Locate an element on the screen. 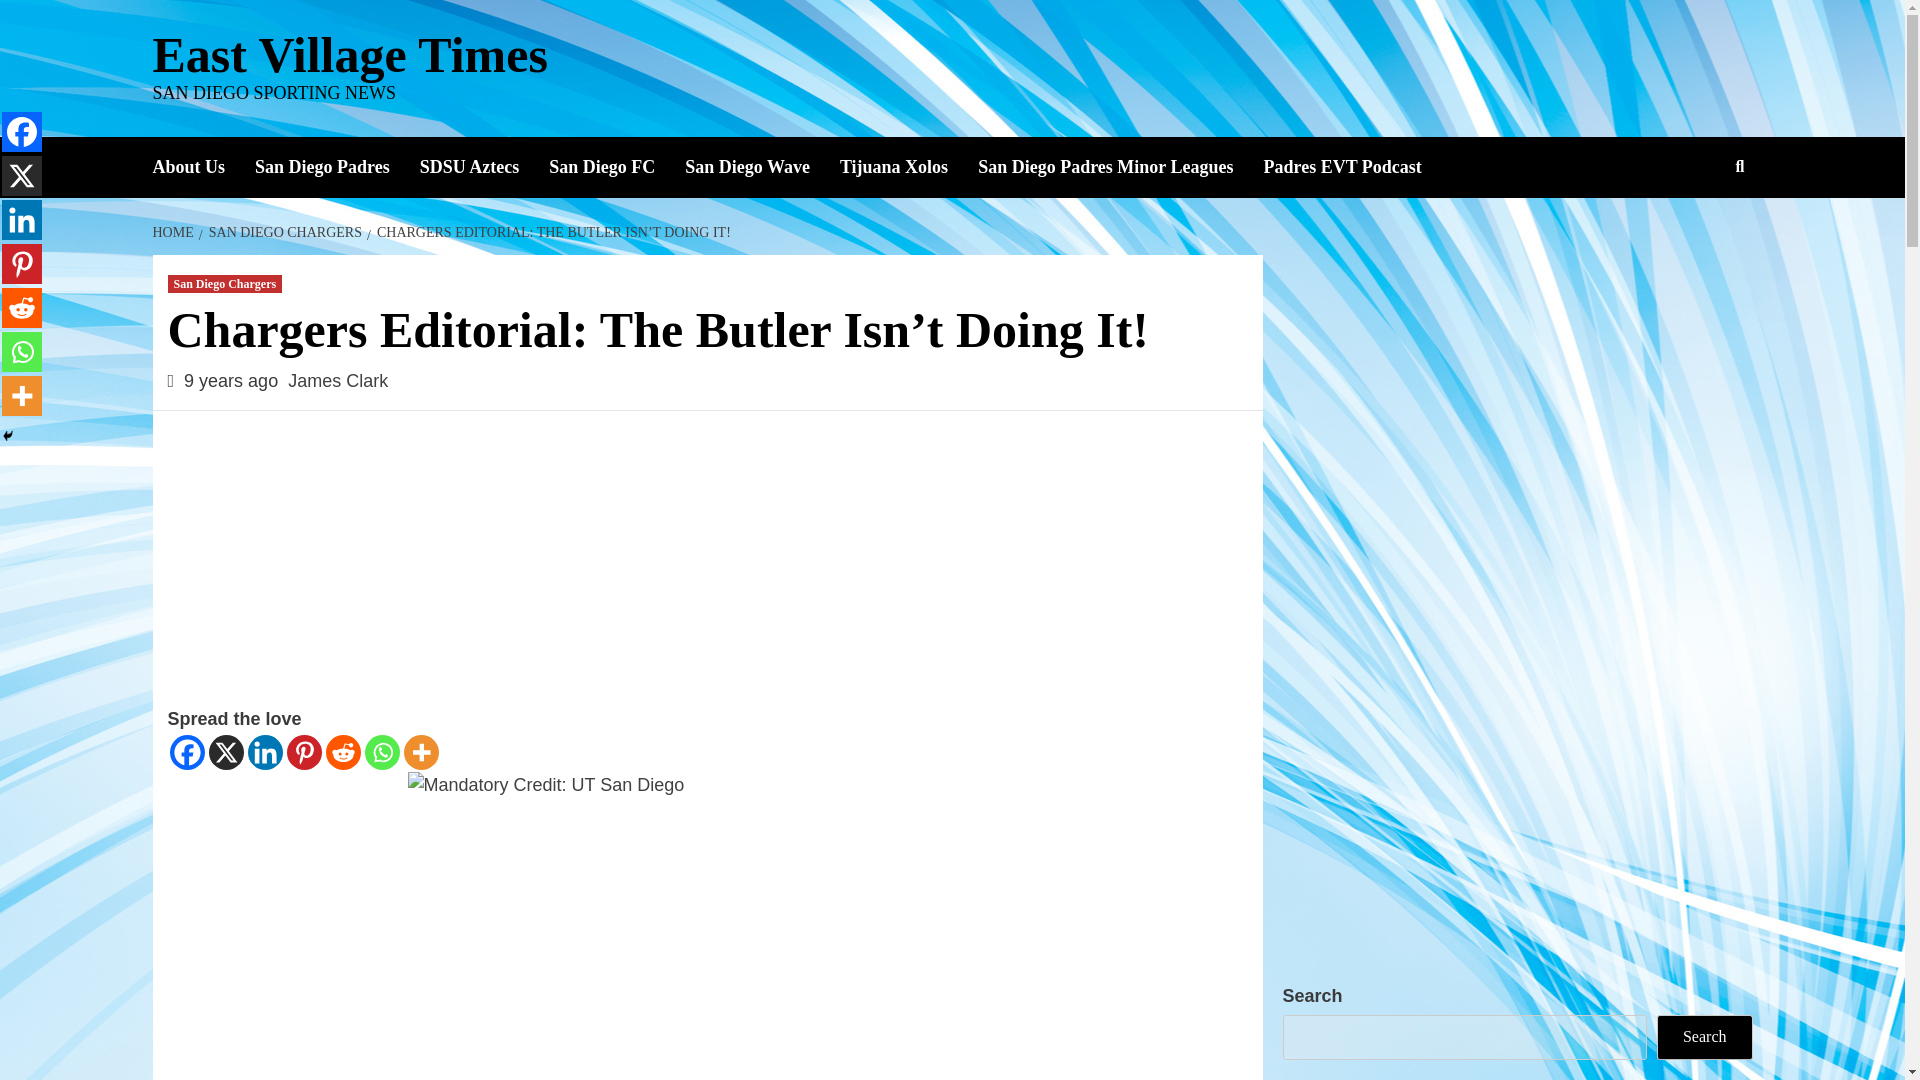 The width and height of the screenshot is (1920, 1080). X is located at coordinates (225, 752).